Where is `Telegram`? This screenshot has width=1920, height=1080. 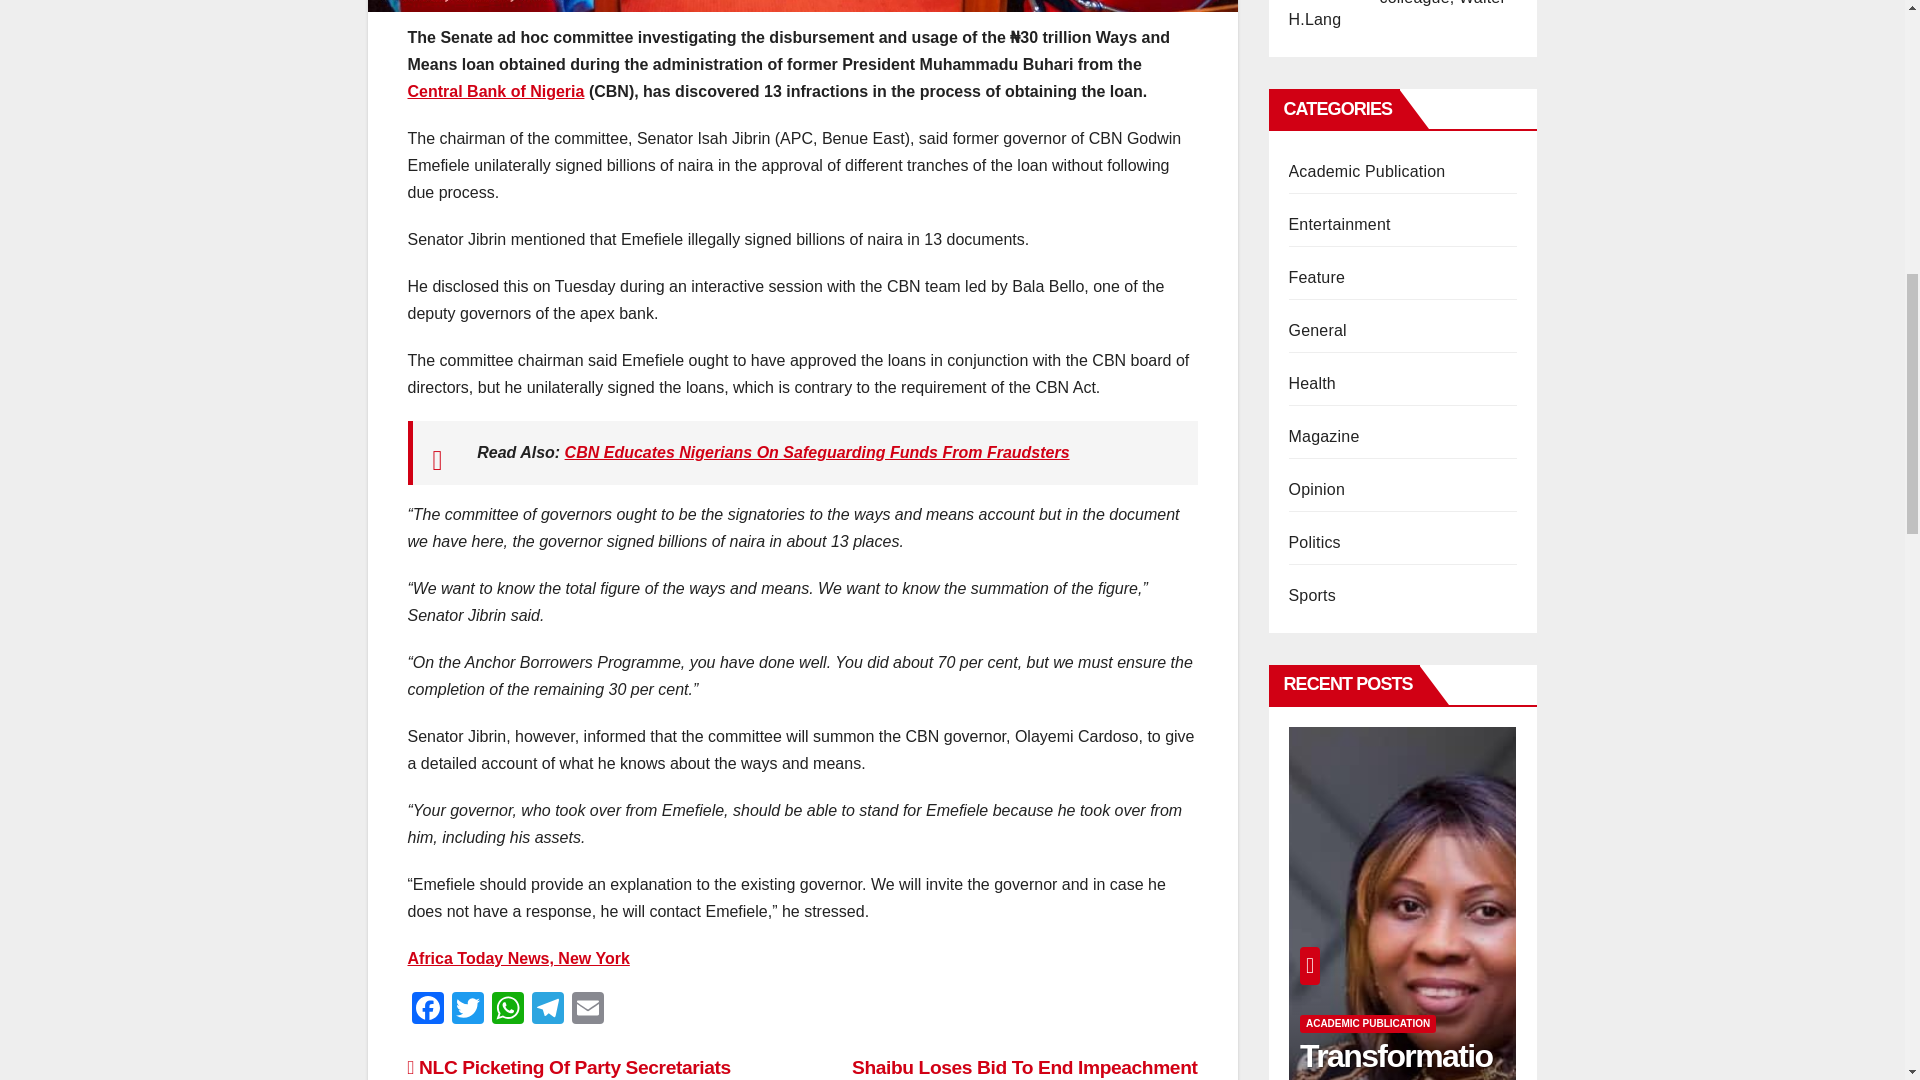 Telegram is located at coordinates (548, 1010).